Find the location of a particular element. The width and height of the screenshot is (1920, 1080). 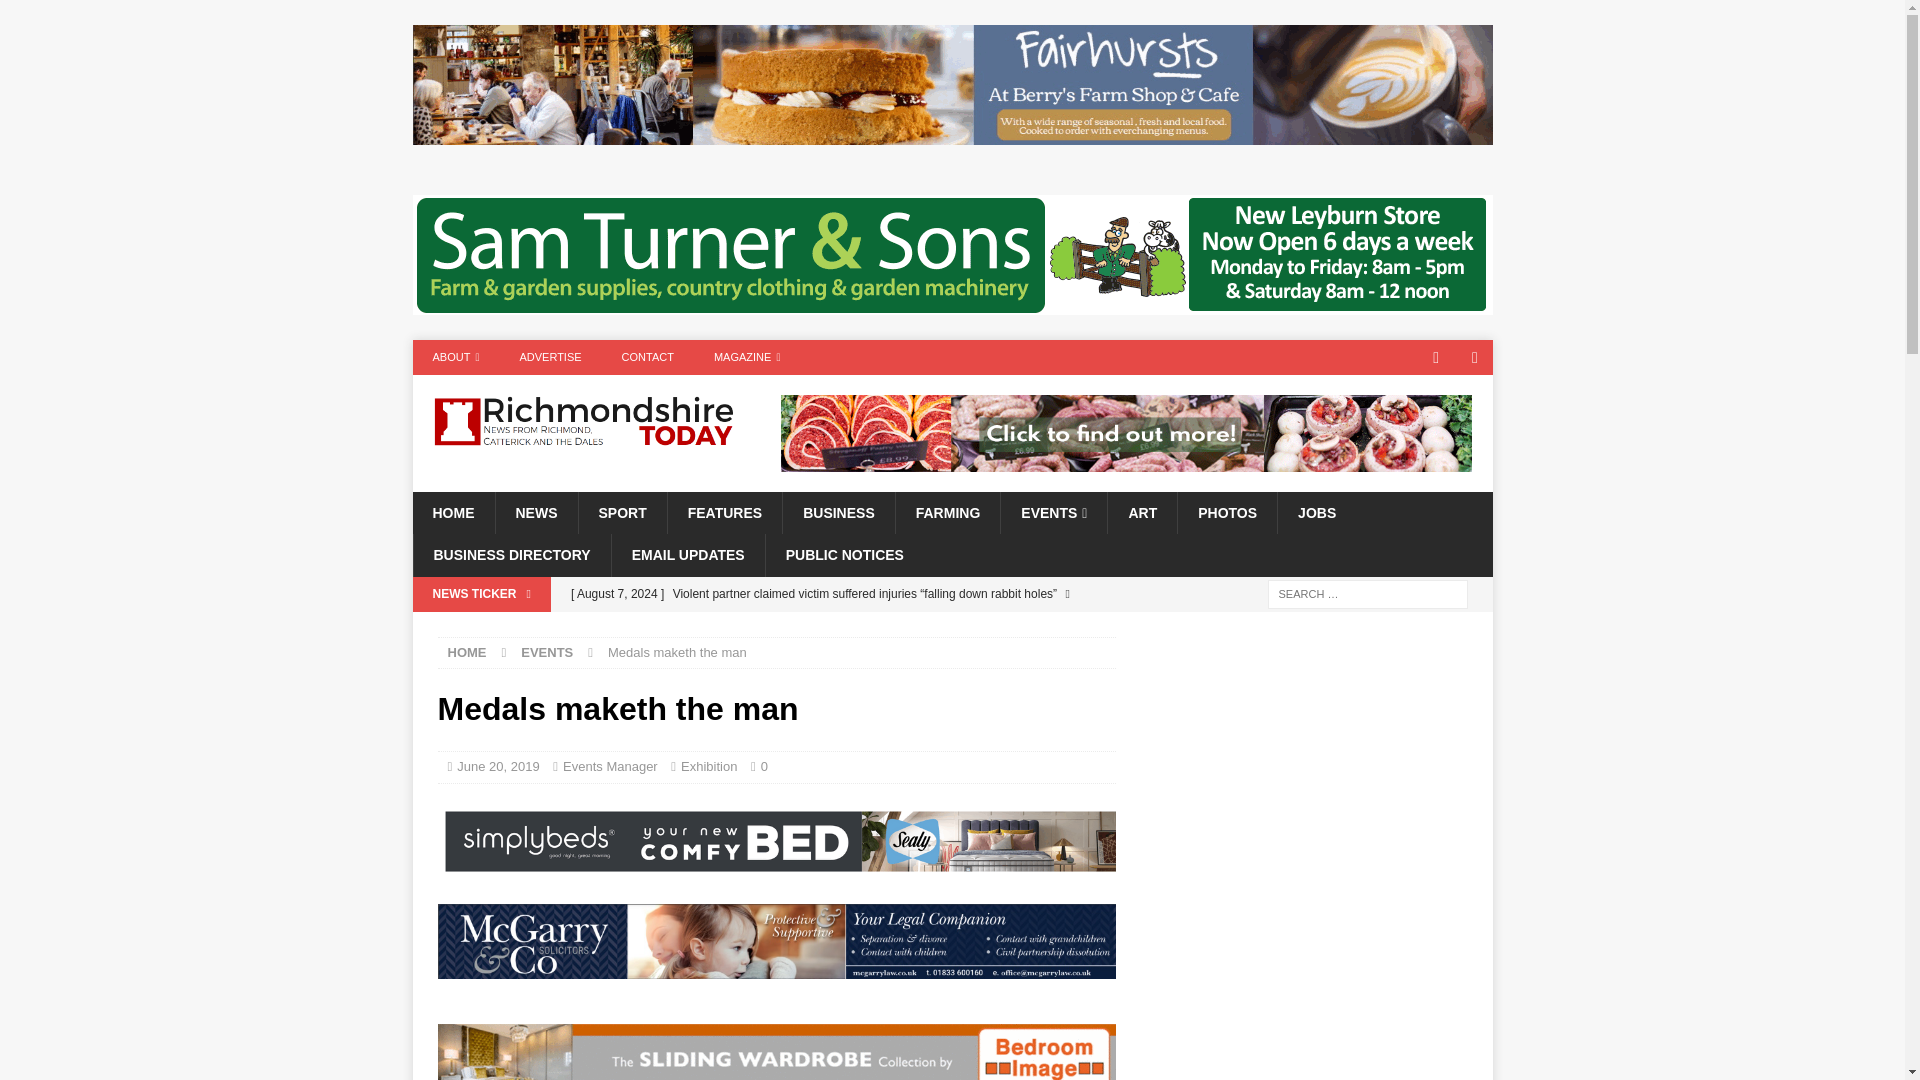

View all posts in Exhibition is located at coordinates (709, 766).